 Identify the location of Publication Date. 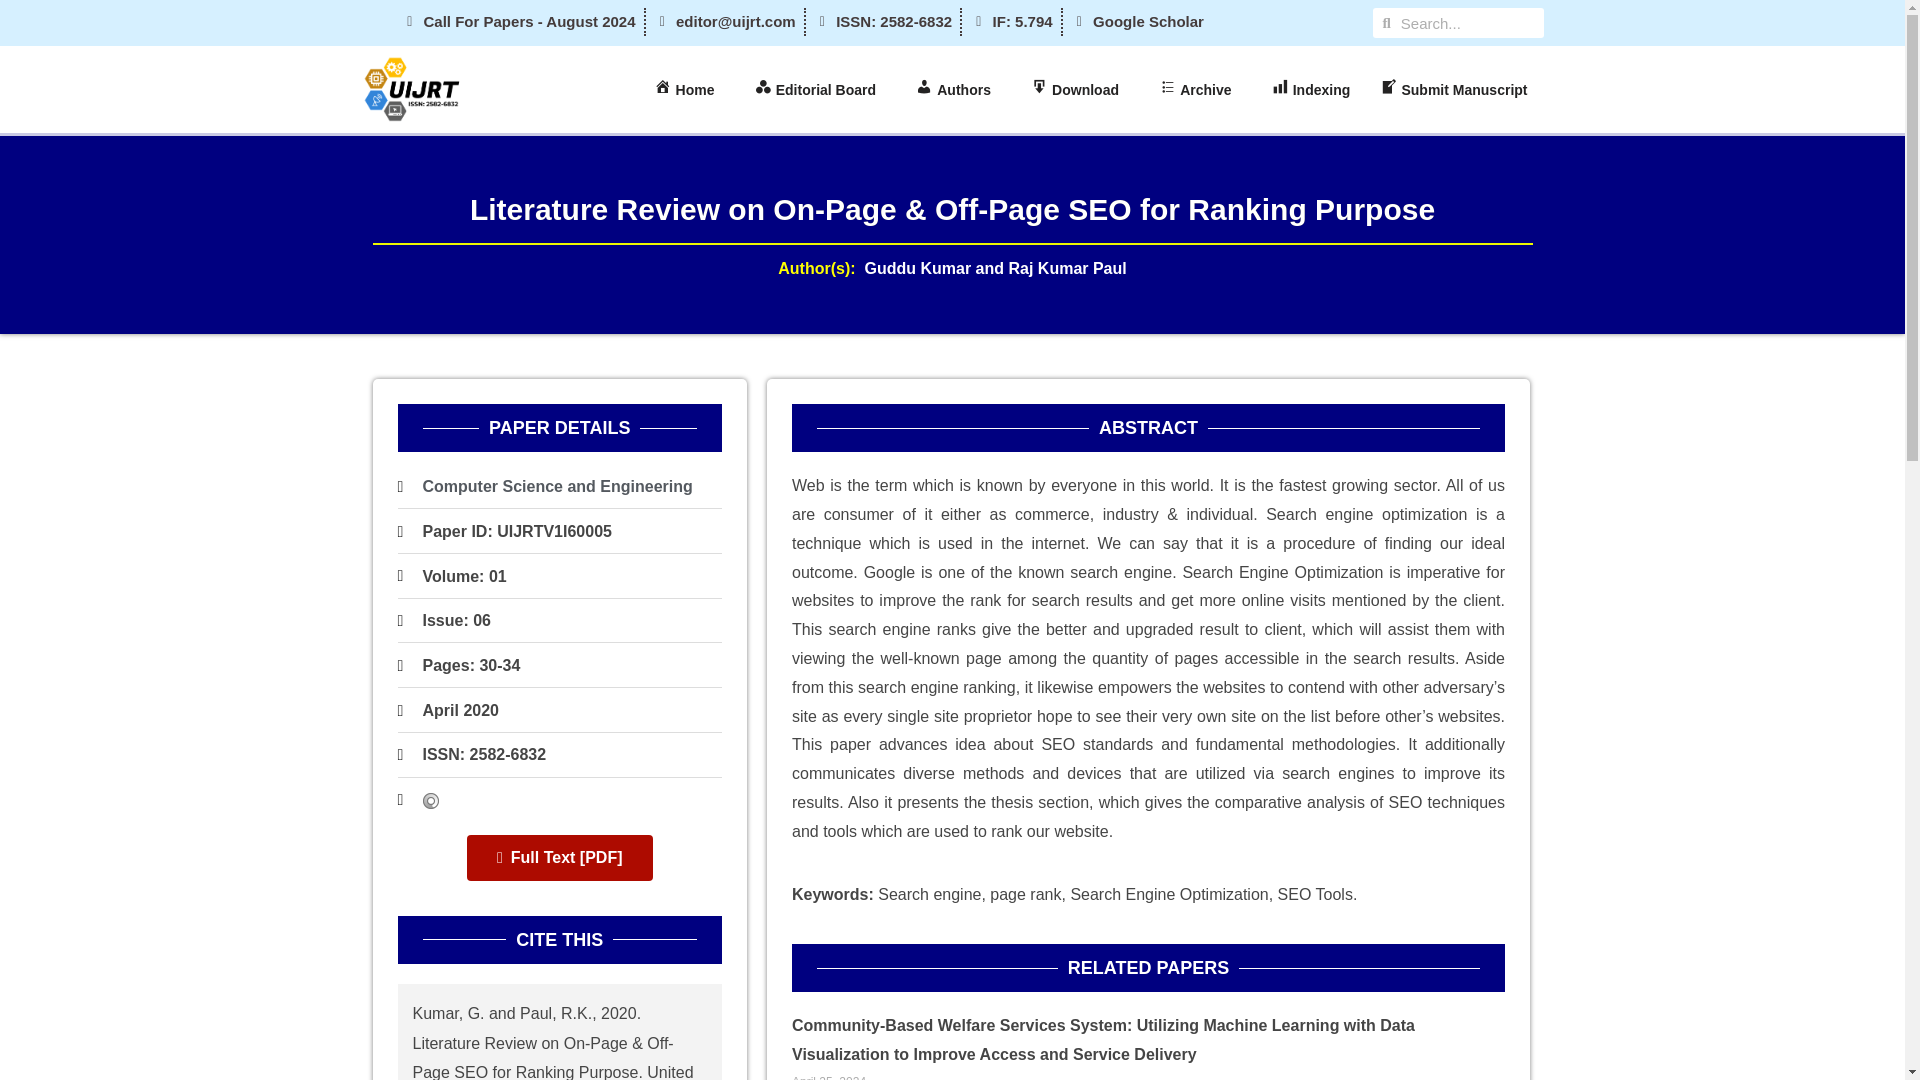
(460, 710).